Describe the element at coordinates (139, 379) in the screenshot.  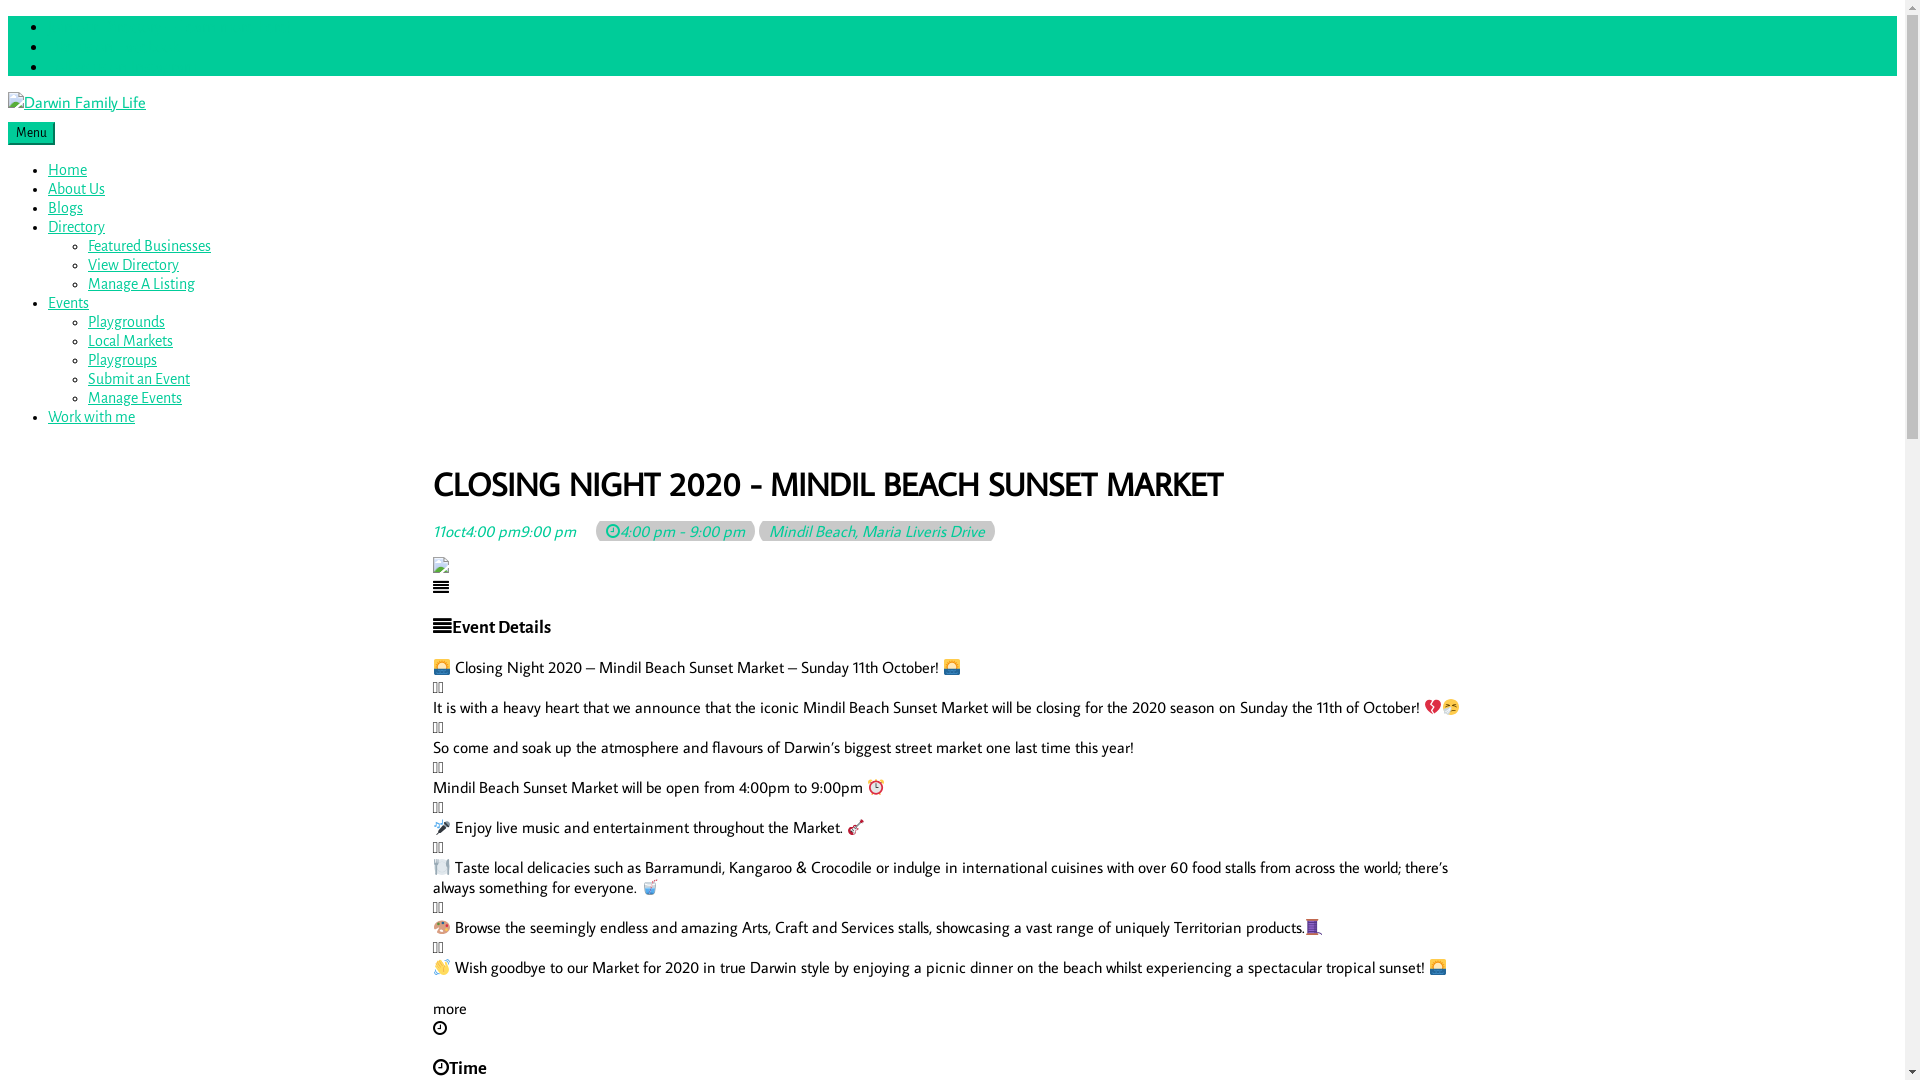
I see `Submit an Event` at that location.